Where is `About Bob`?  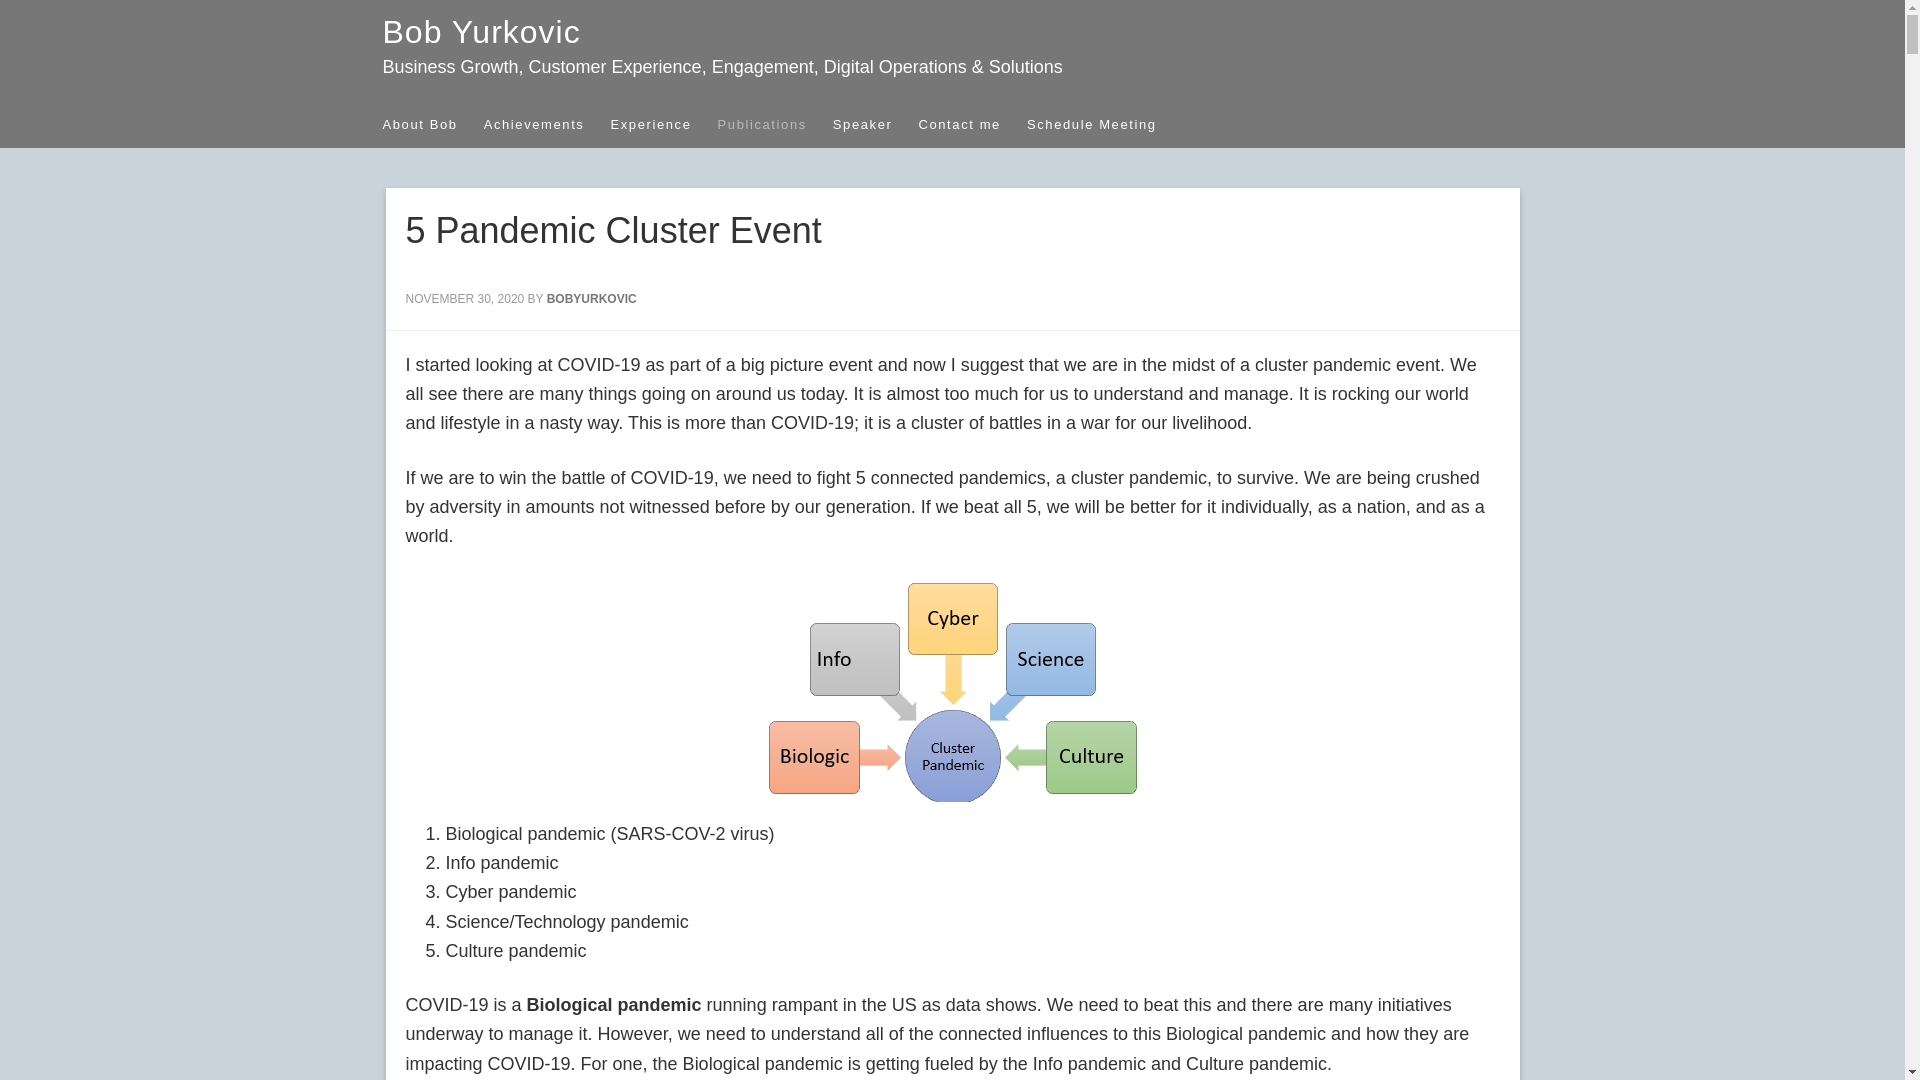
About Bob is located at coordinates (432, 124).